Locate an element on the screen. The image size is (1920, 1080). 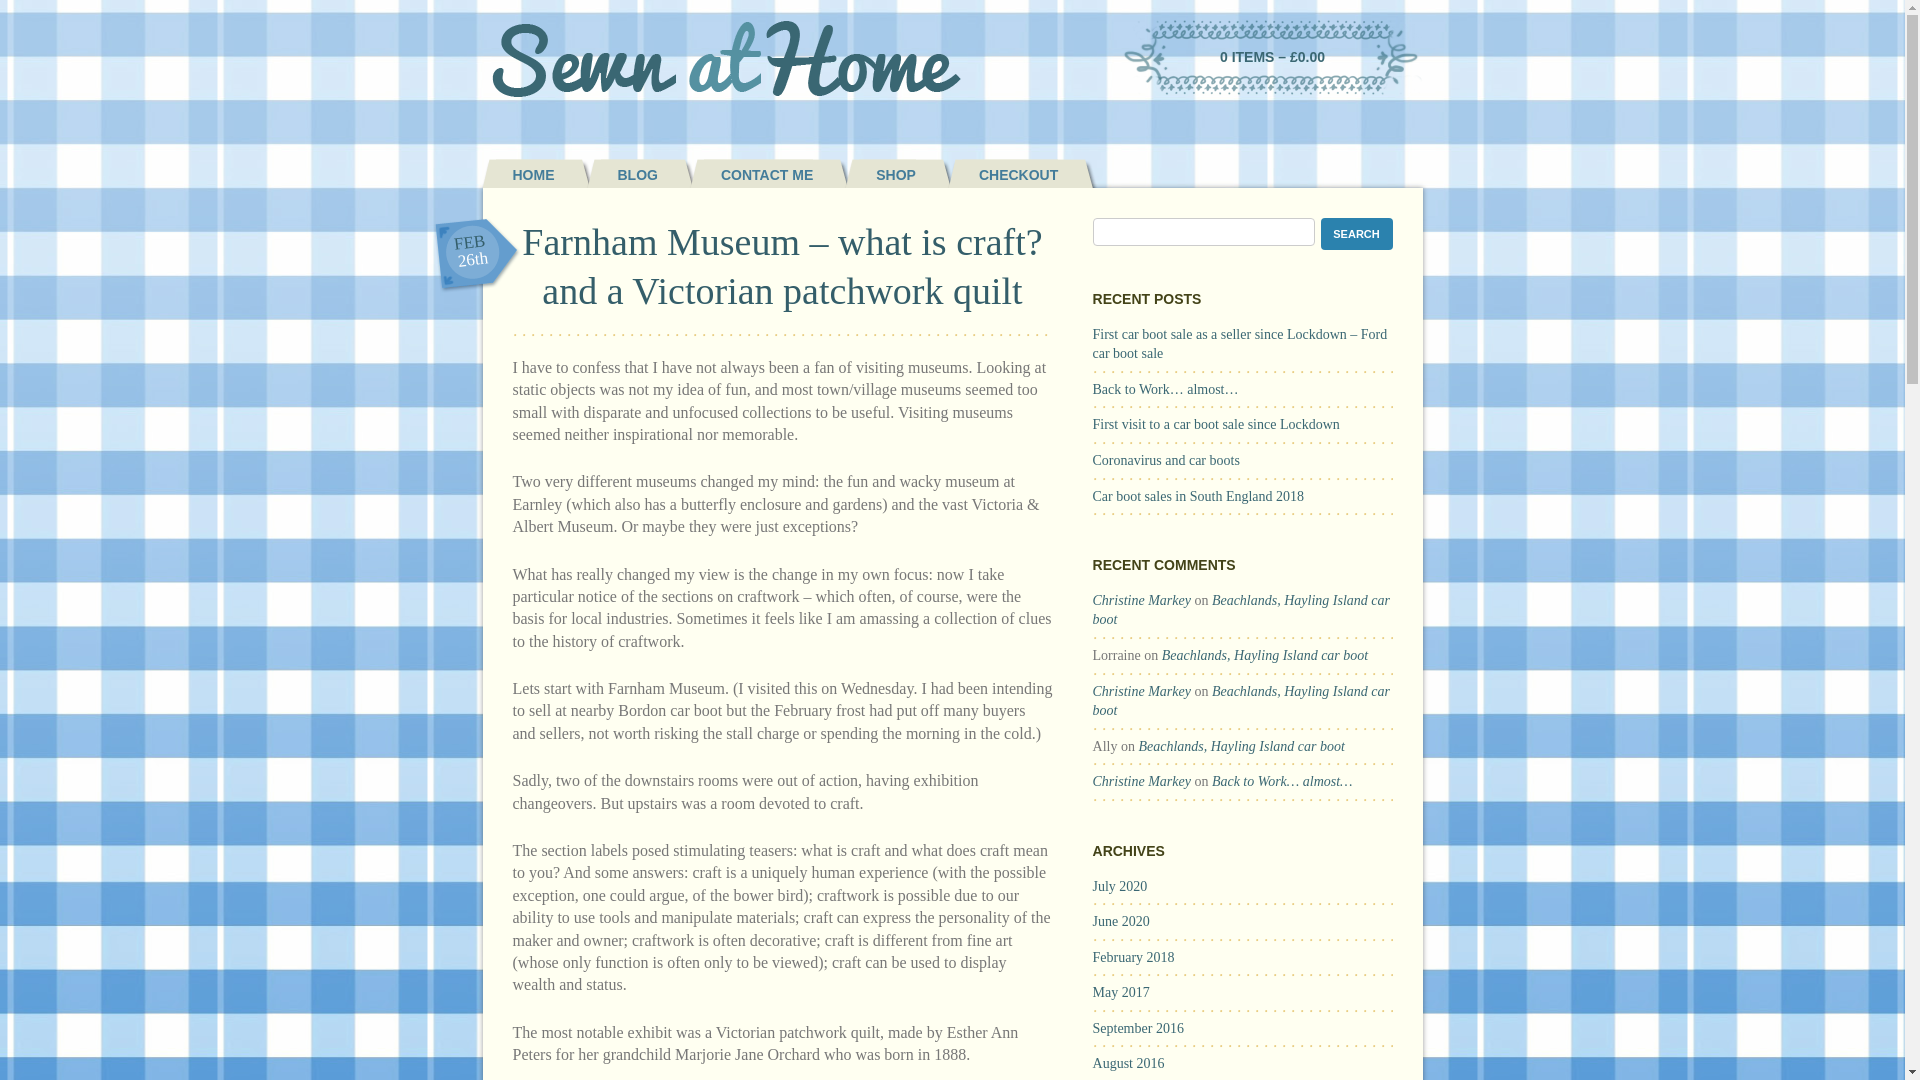
Beachlands, Hayling Island car boot is located at coordinates (1241, 746).